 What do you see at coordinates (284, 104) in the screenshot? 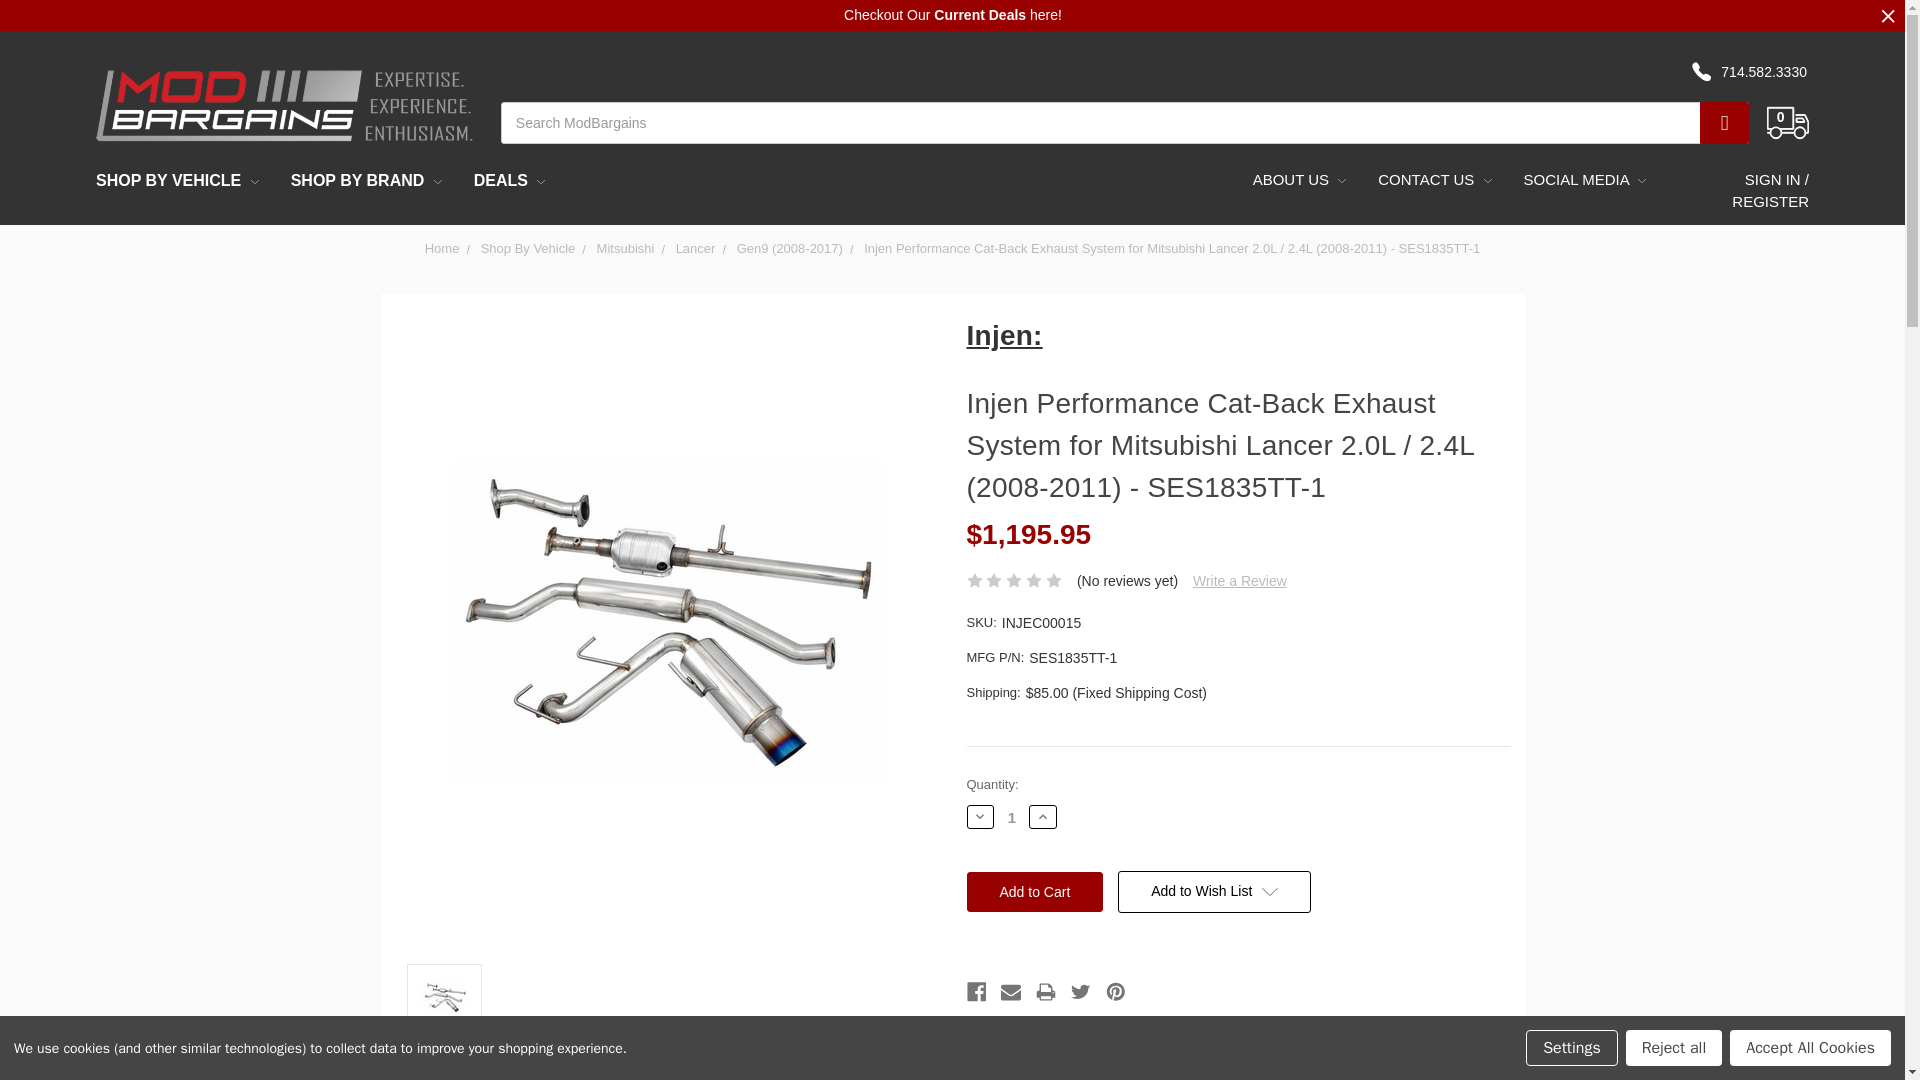
I see `ModBargains` at bounding box center [284, 104].